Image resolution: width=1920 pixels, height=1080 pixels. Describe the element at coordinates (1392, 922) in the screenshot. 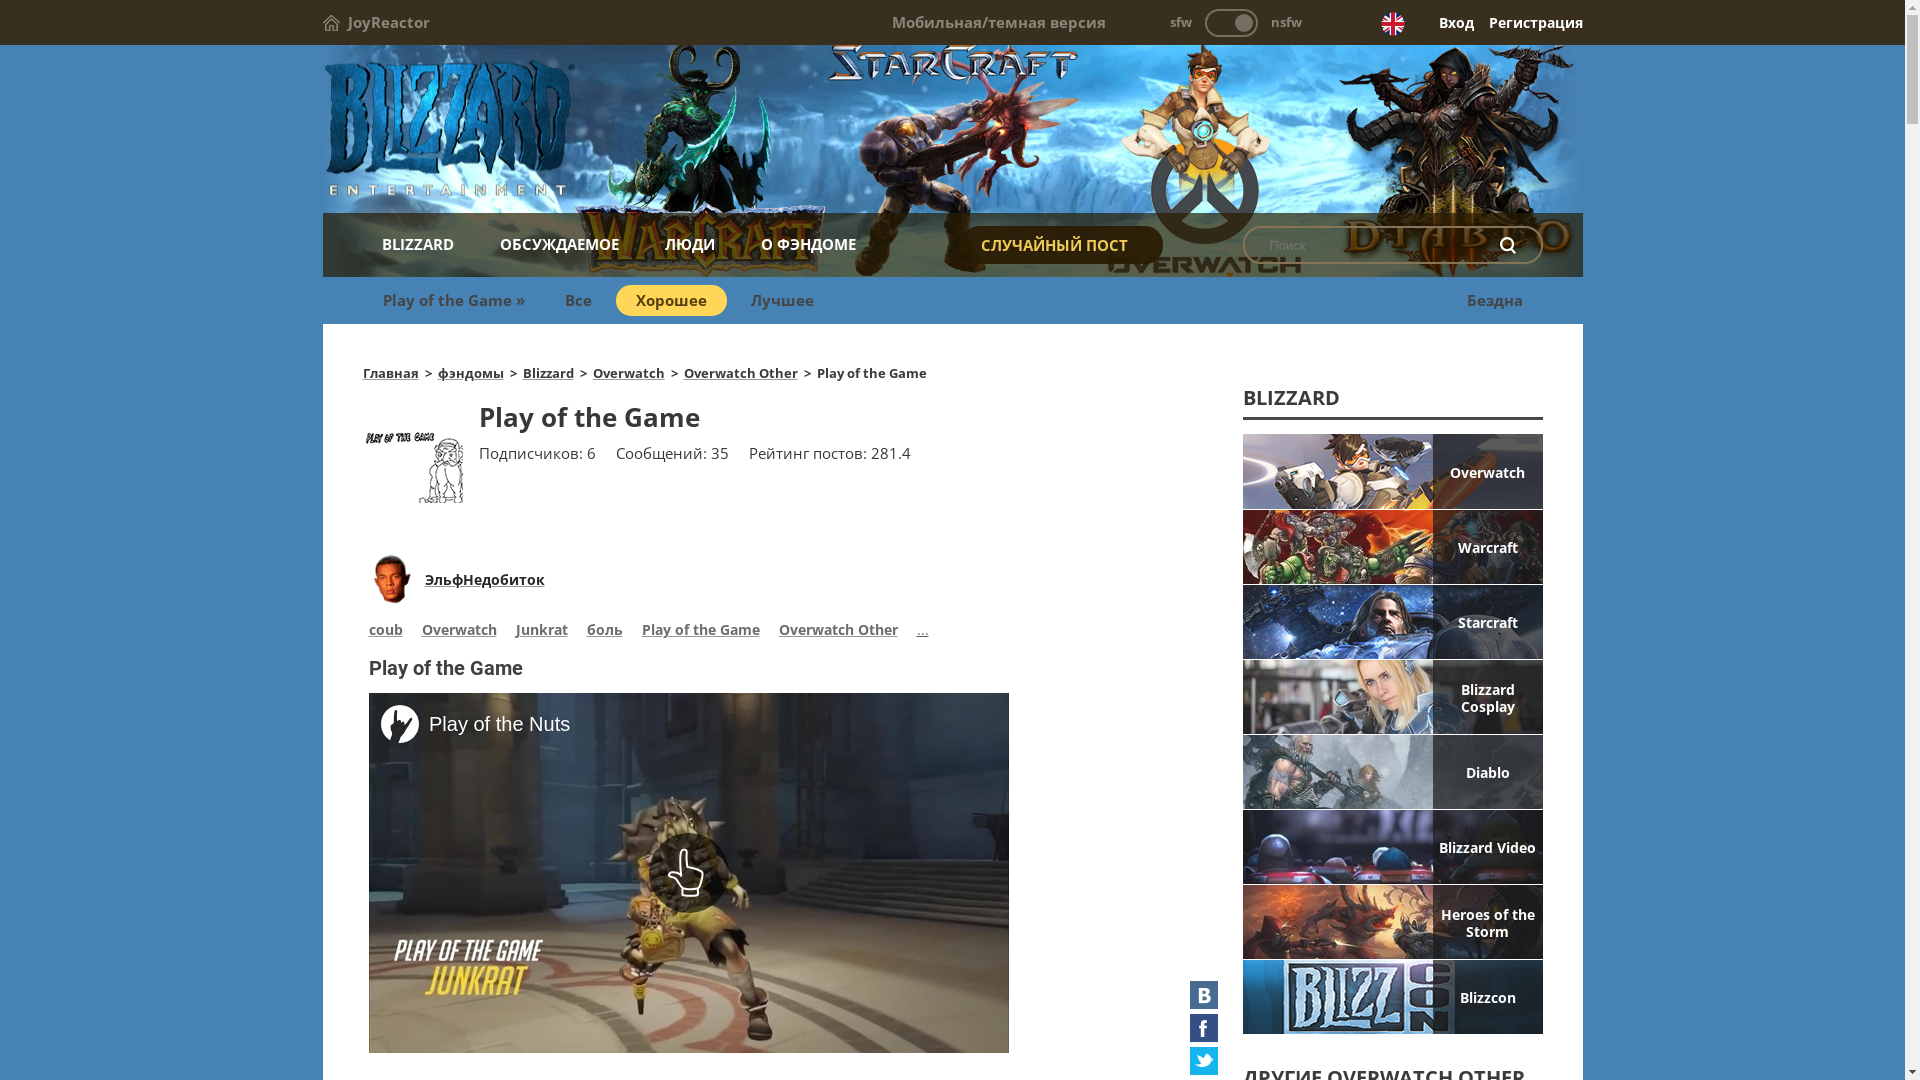

I see `Heroes of the Storm` at that location.